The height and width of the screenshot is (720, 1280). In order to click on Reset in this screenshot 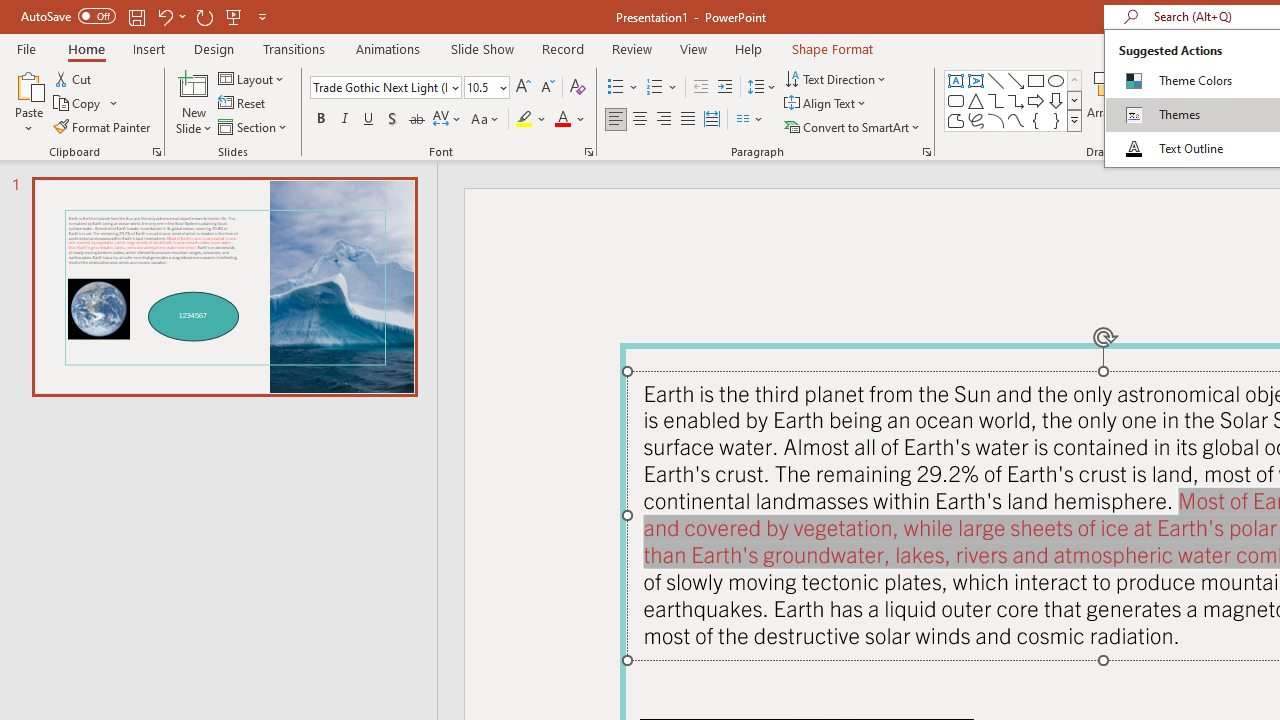, I will do `click(243, 104)`.